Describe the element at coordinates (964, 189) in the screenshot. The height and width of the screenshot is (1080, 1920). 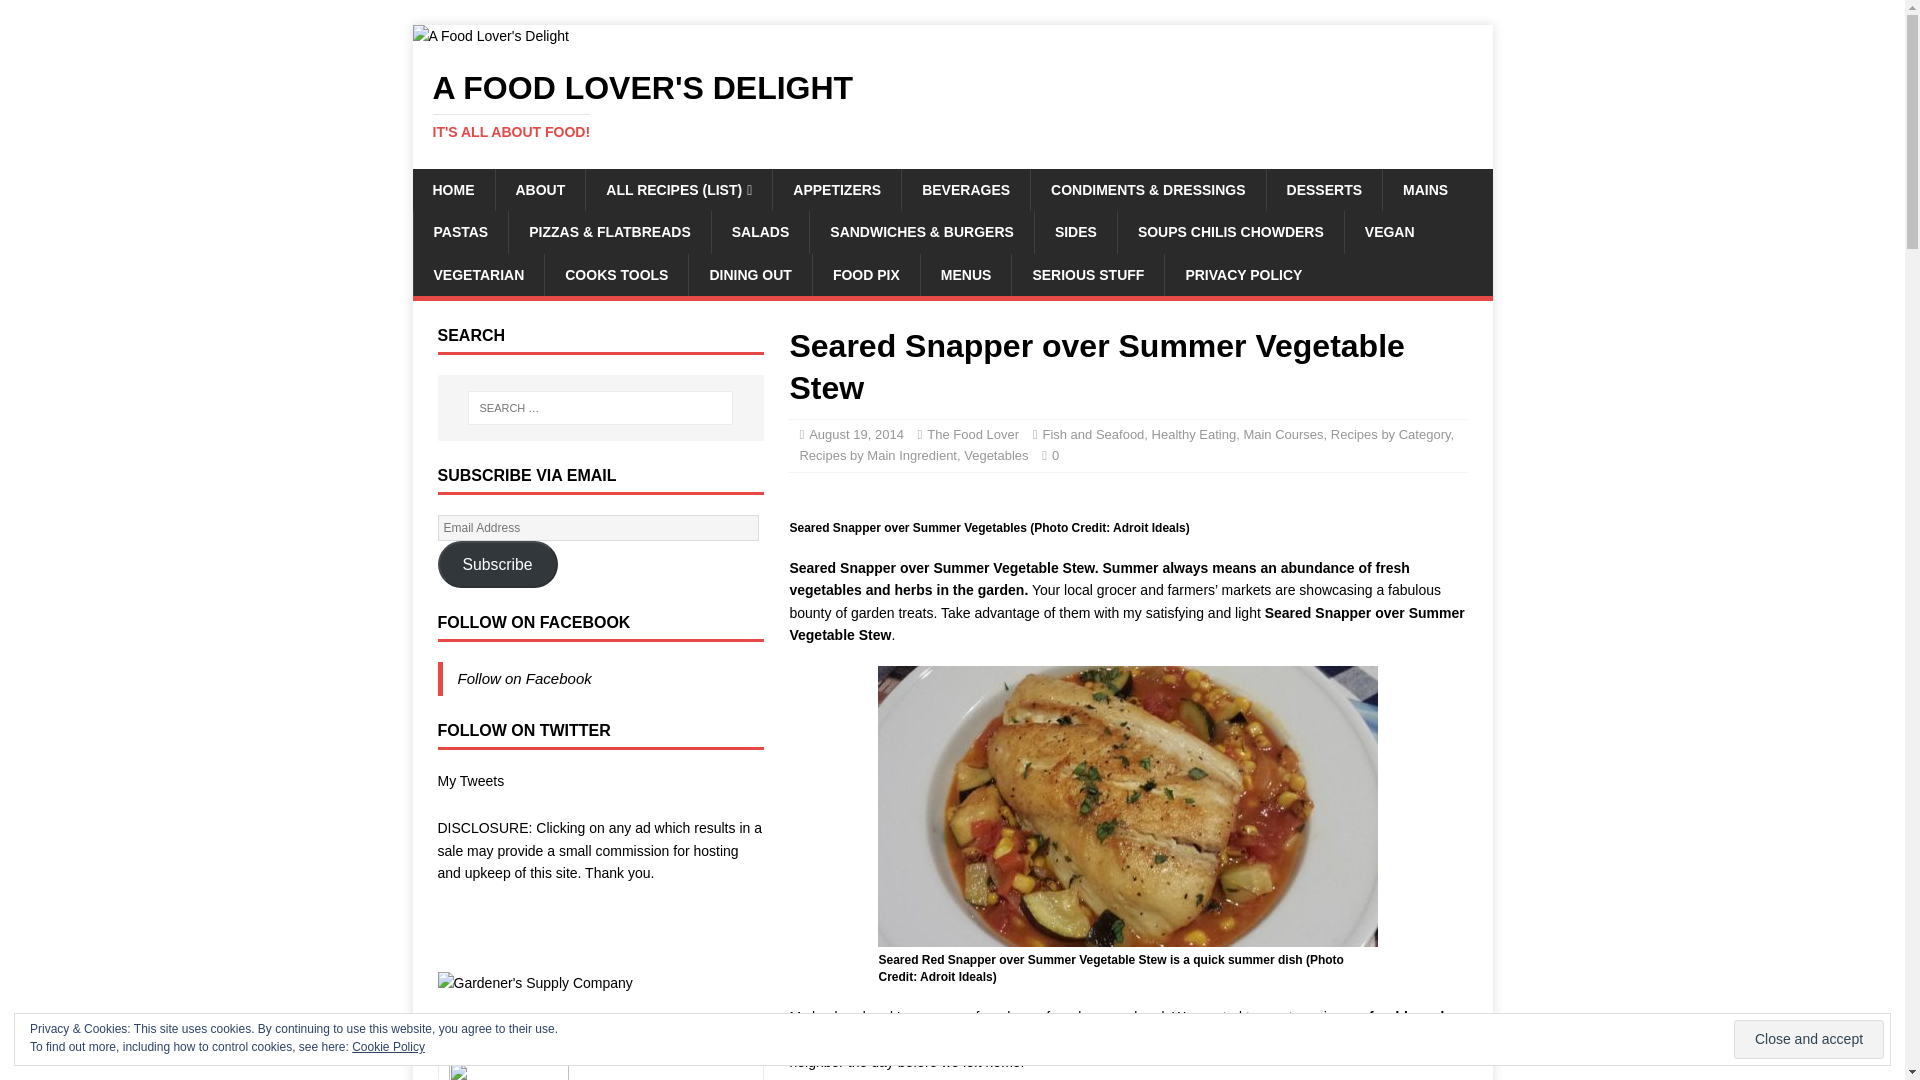
I see `A Food Lover's Delight` at that location.